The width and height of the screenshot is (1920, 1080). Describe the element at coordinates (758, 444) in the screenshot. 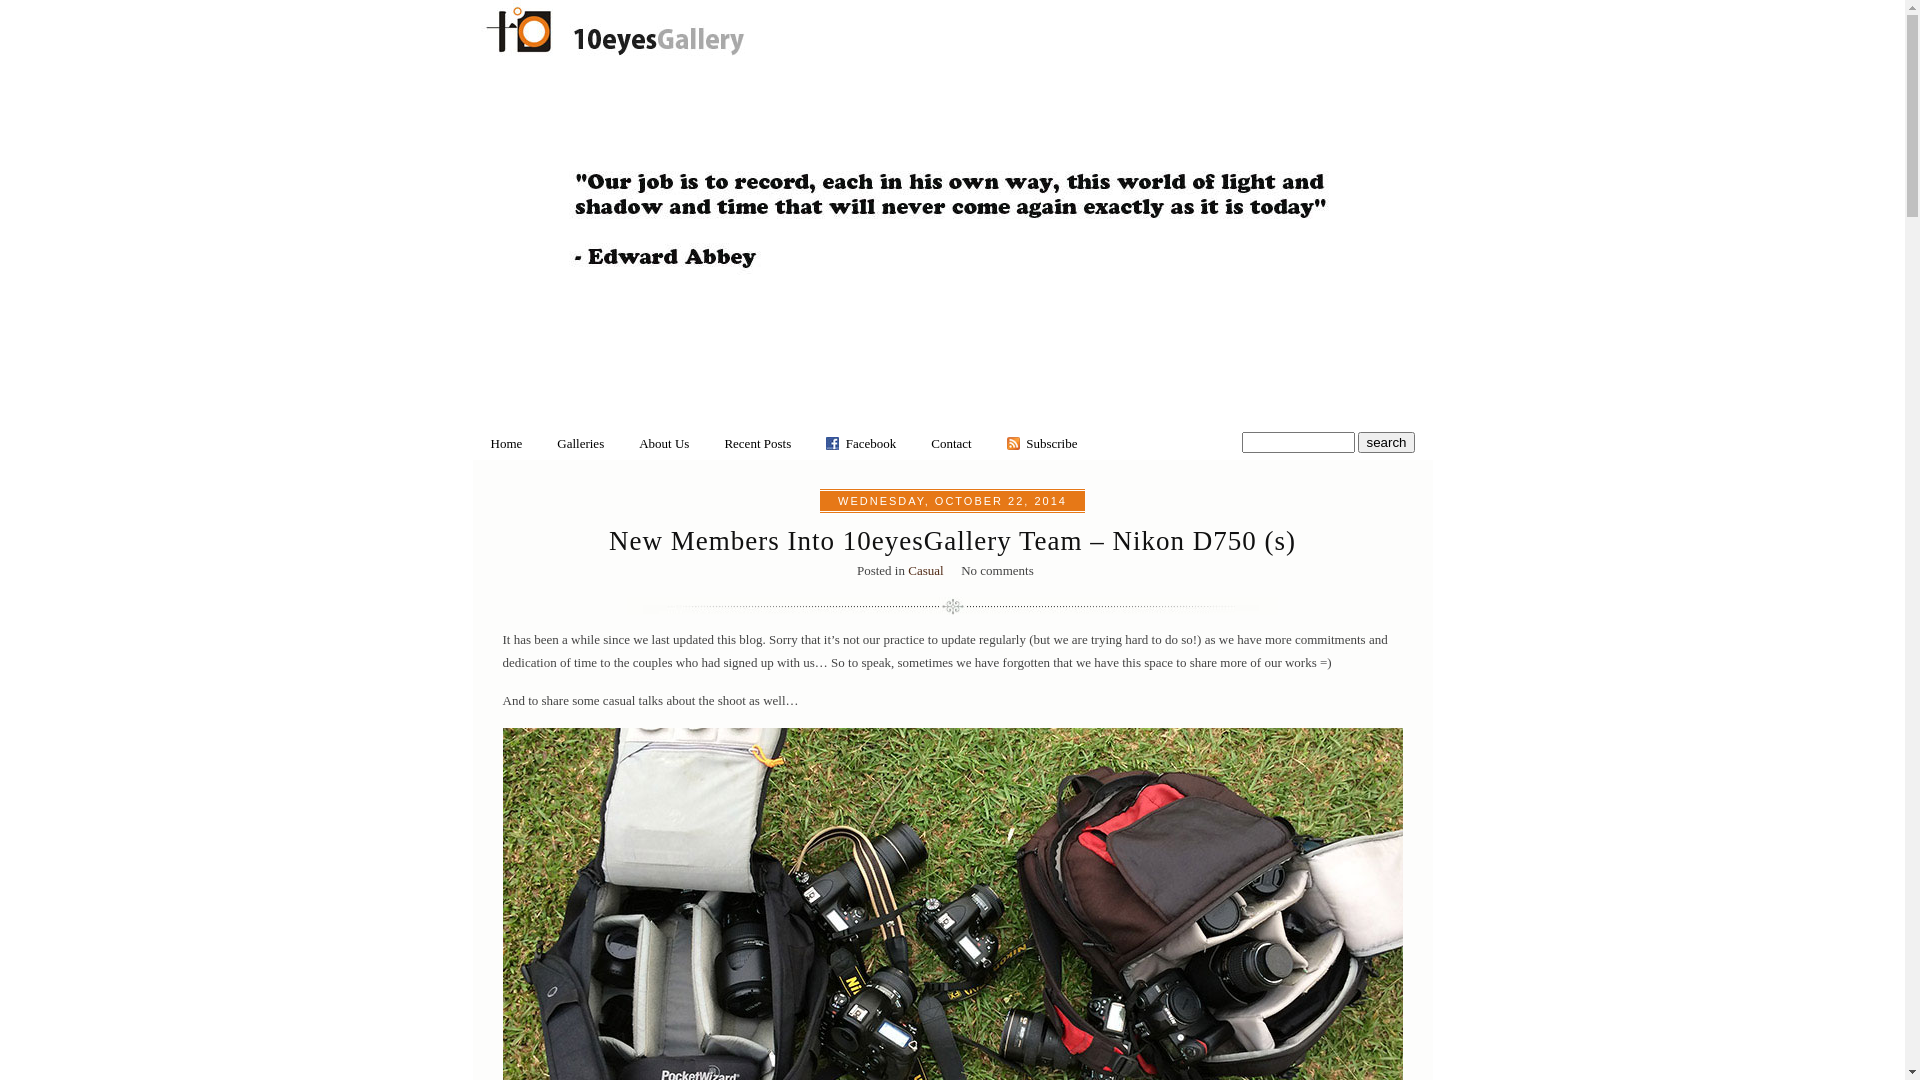

I see `Recent Posts` at that location.